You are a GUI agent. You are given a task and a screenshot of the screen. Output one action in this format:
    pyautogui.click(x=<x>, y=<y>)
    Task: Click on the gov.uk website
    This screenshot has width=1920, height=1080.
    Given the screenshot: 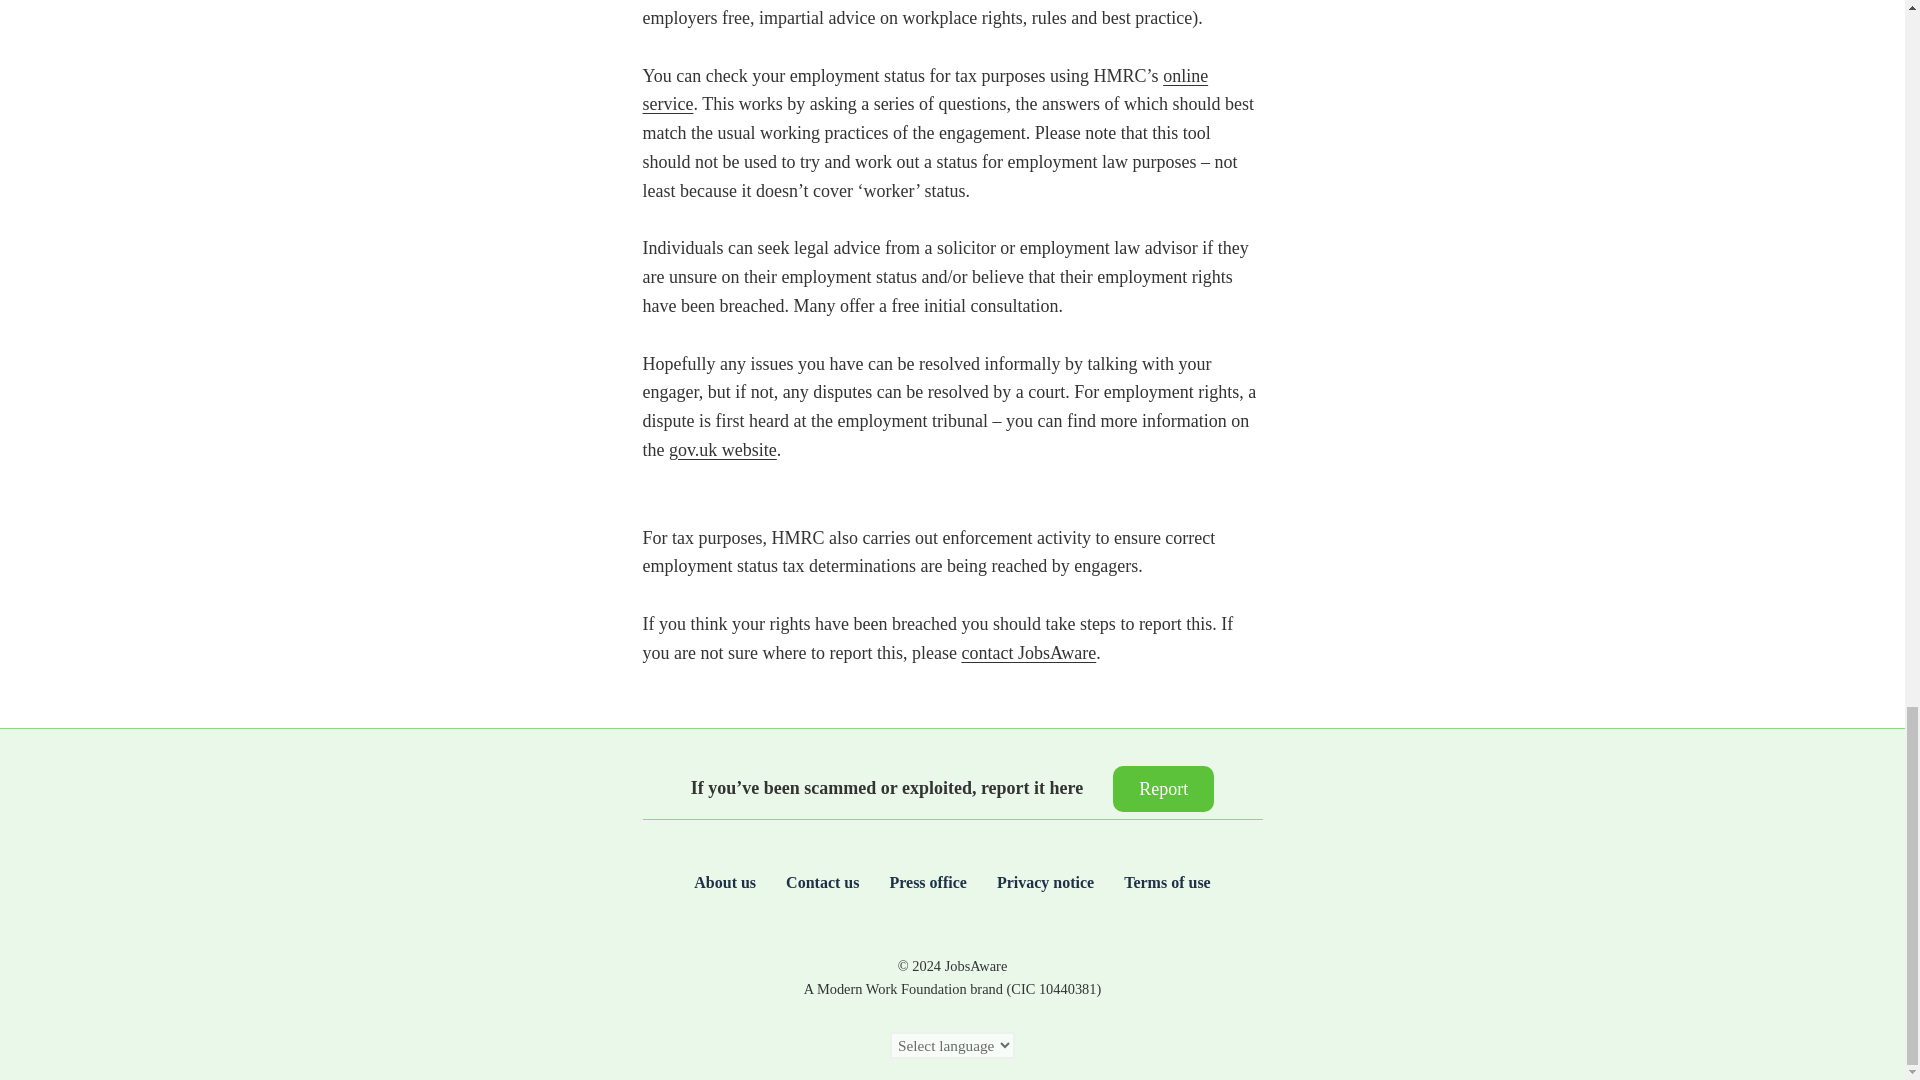 What is the action you would take?
    pyautogui.click(x=722, y=450)
    